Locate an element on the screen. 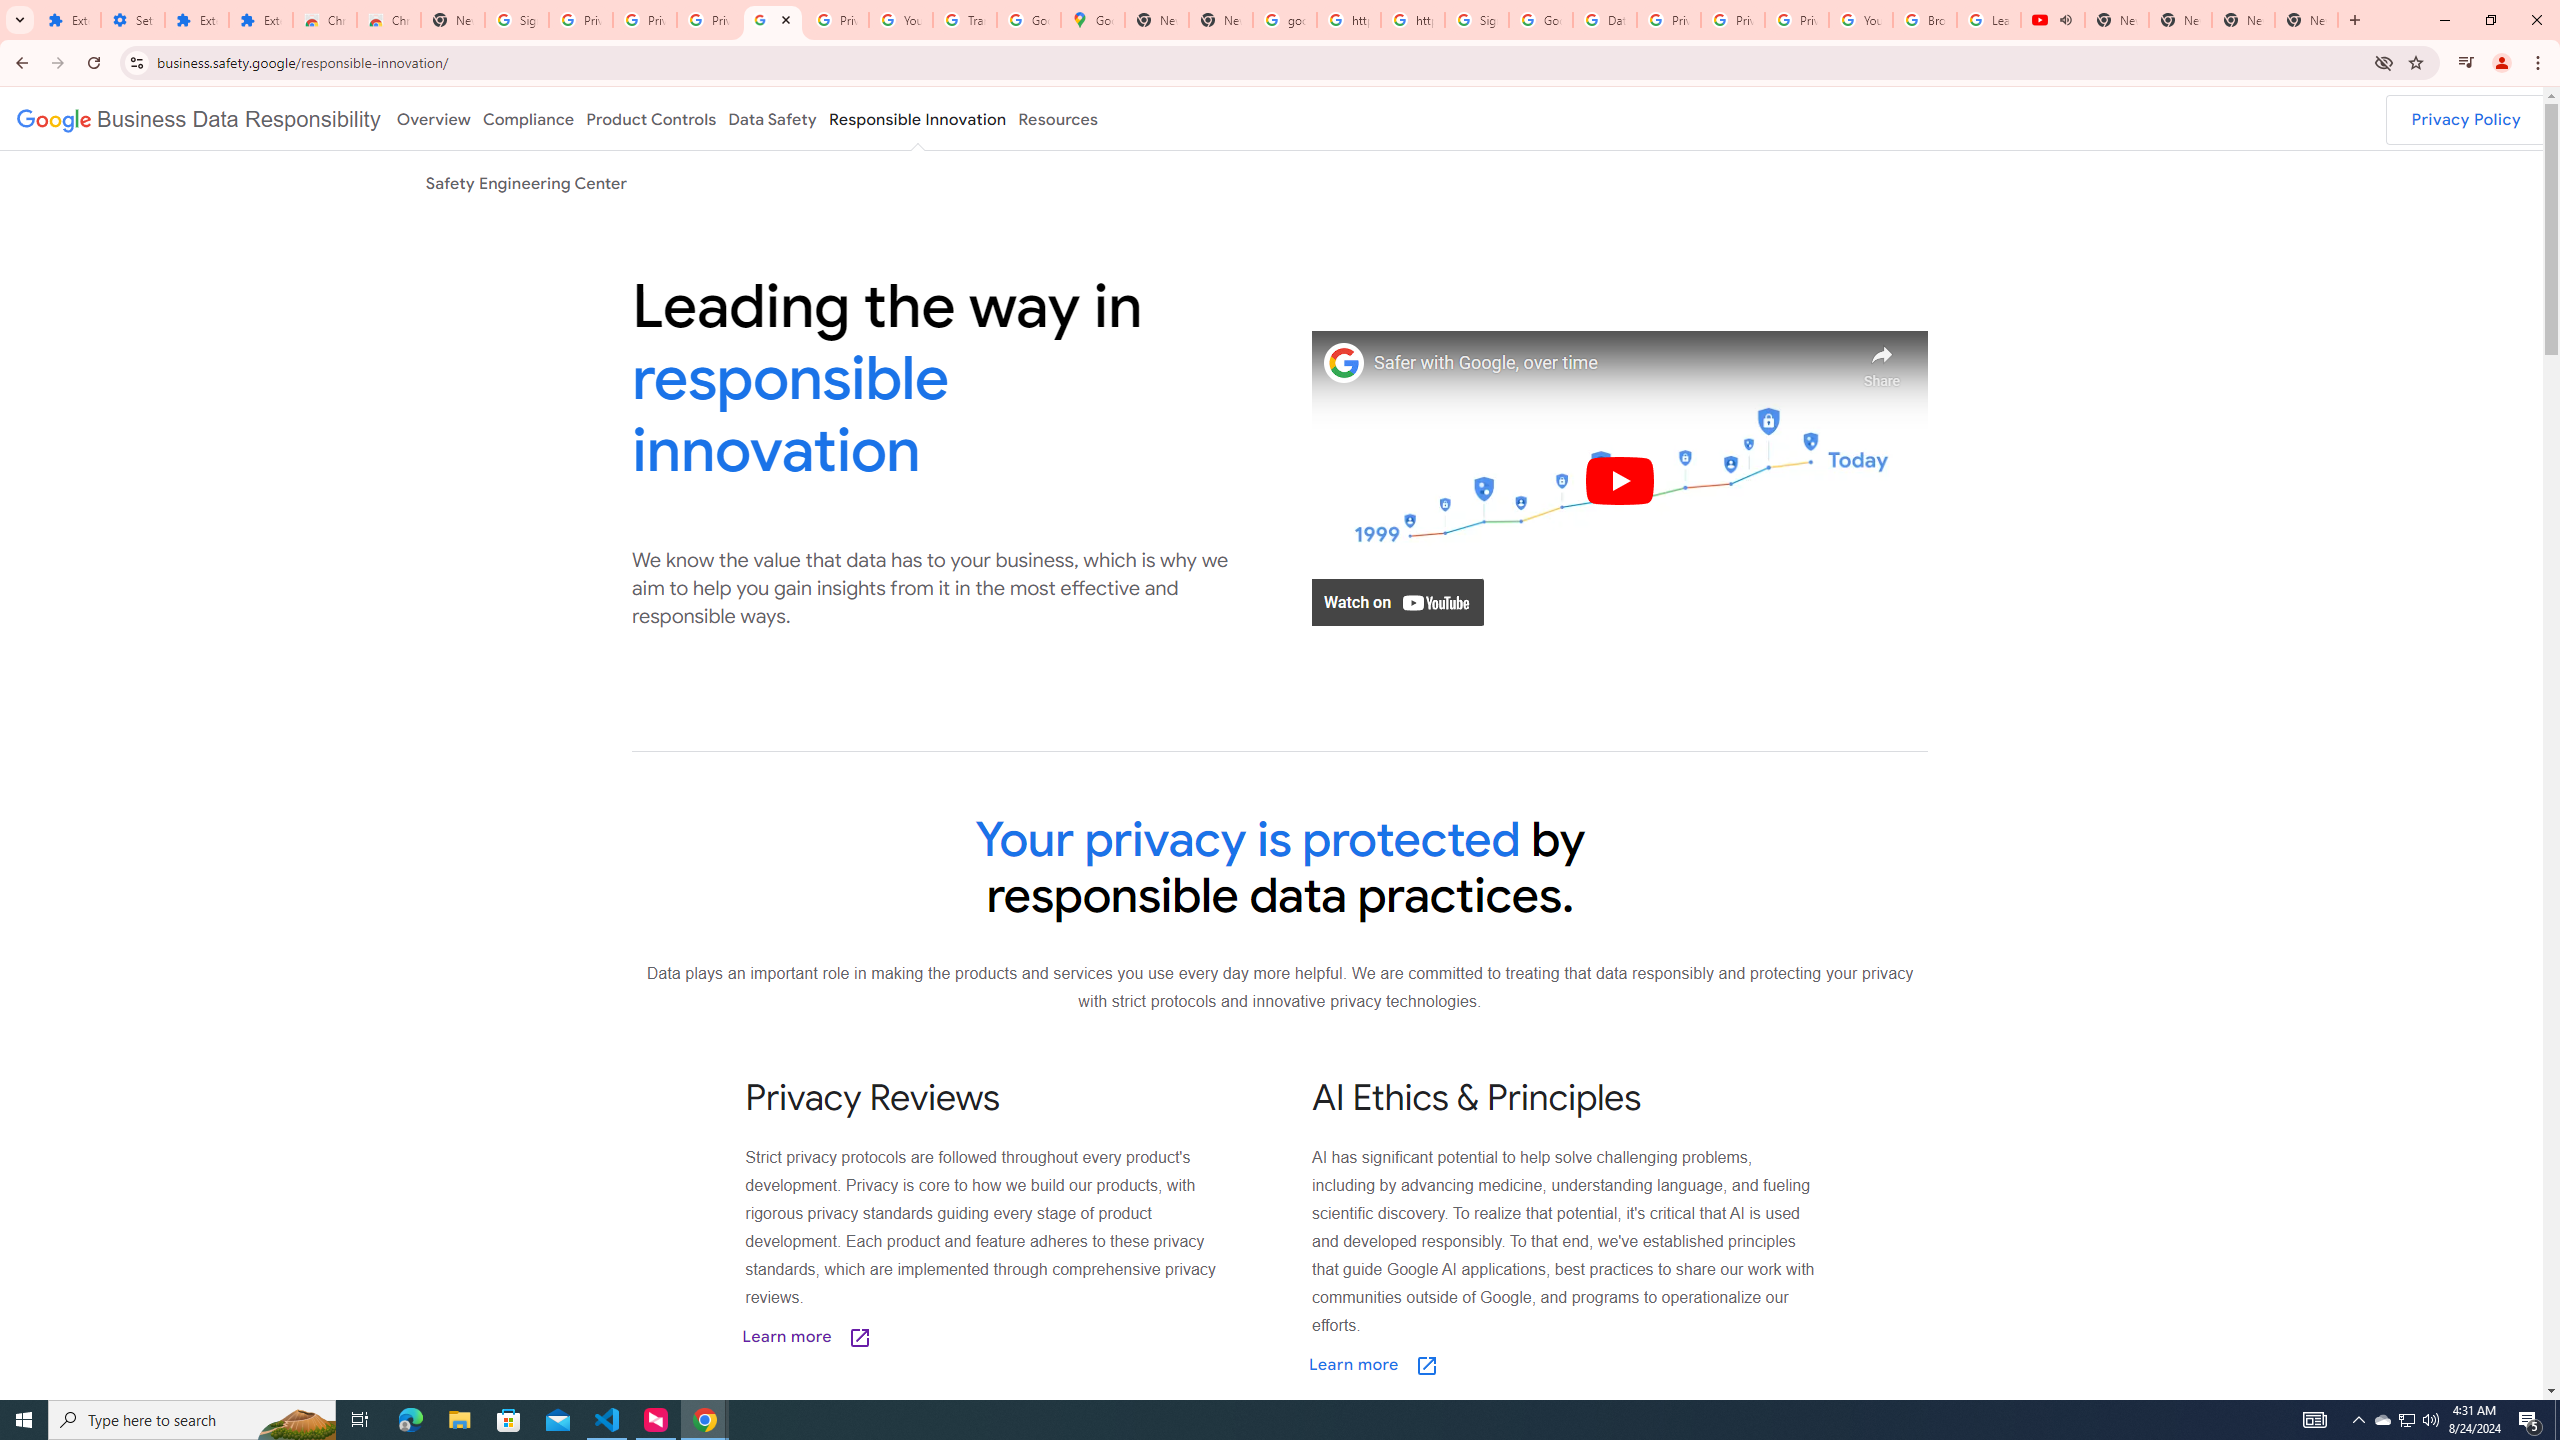 The height and width of the screenshot is (1440, 2560). Extensions is located at coordinates (197, 20).